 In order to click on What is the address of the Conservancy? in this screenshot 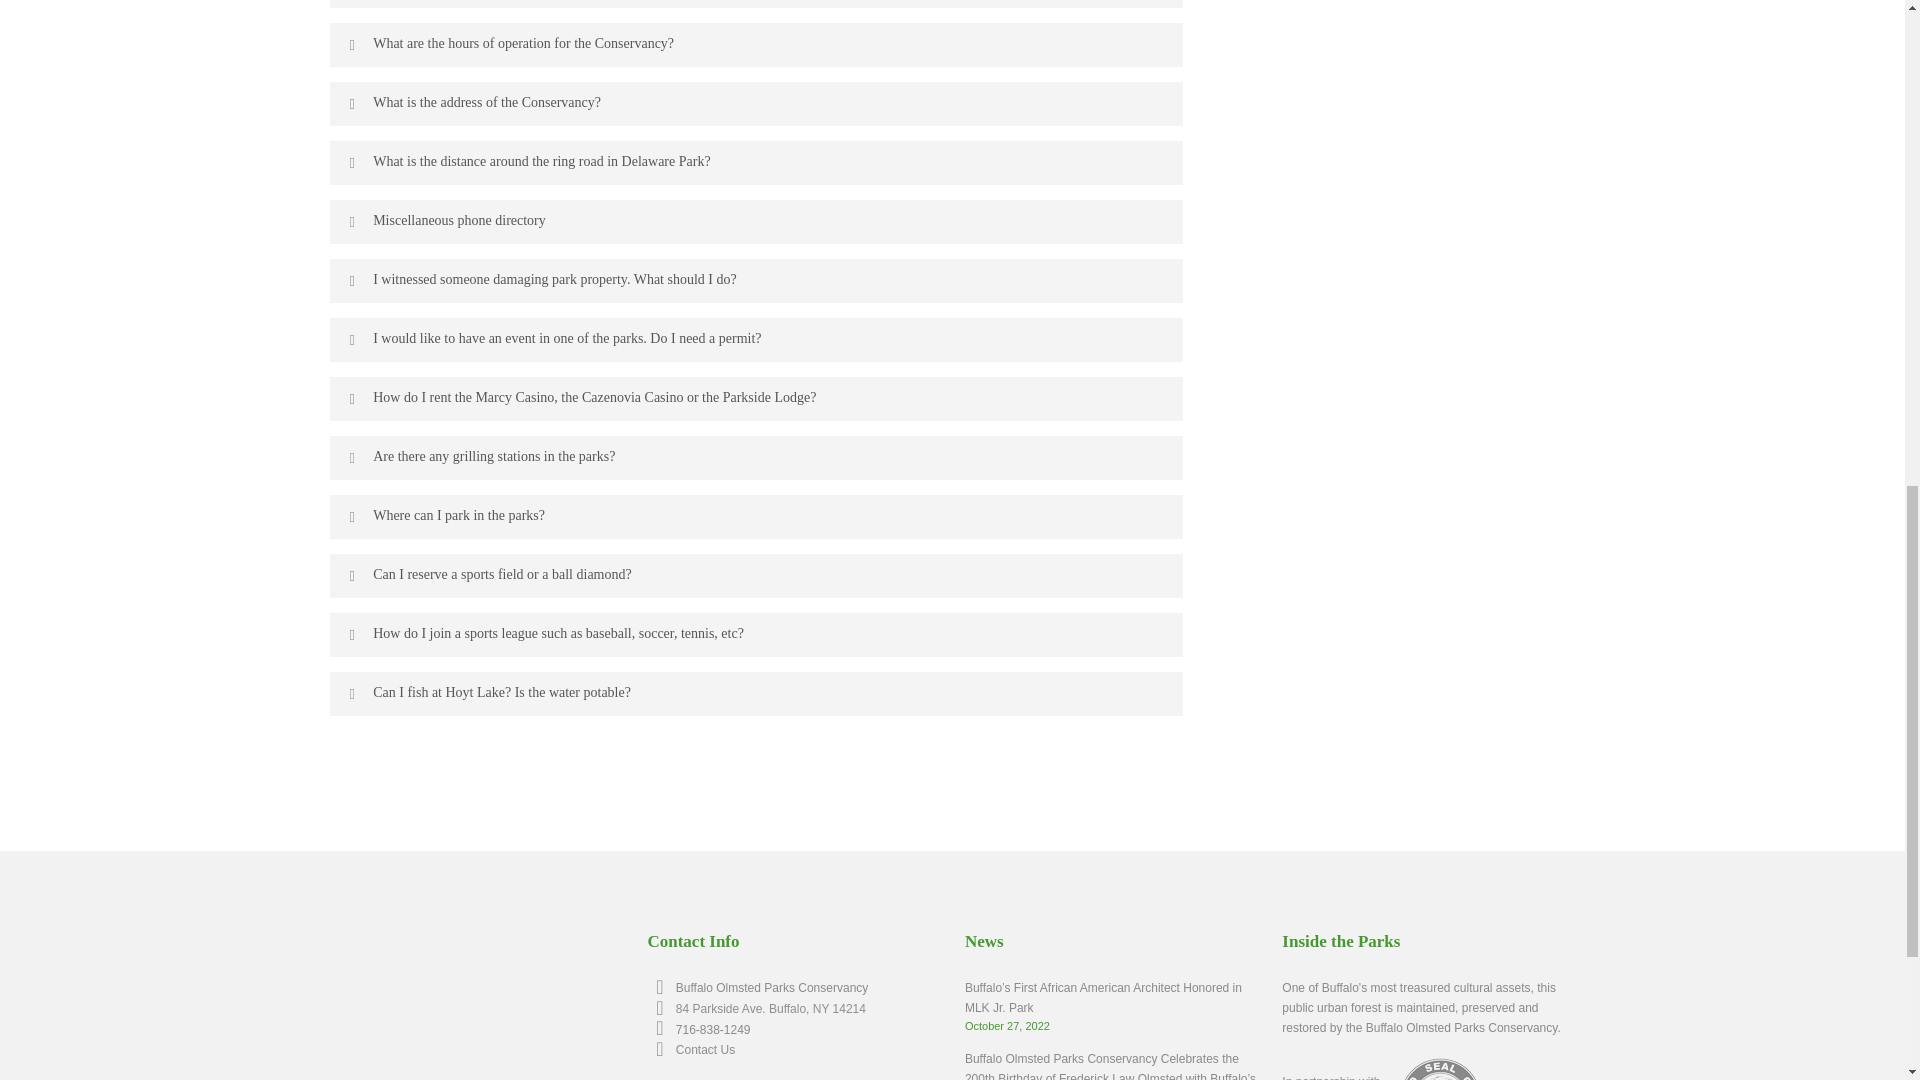, I will do `click(756, 104)`.